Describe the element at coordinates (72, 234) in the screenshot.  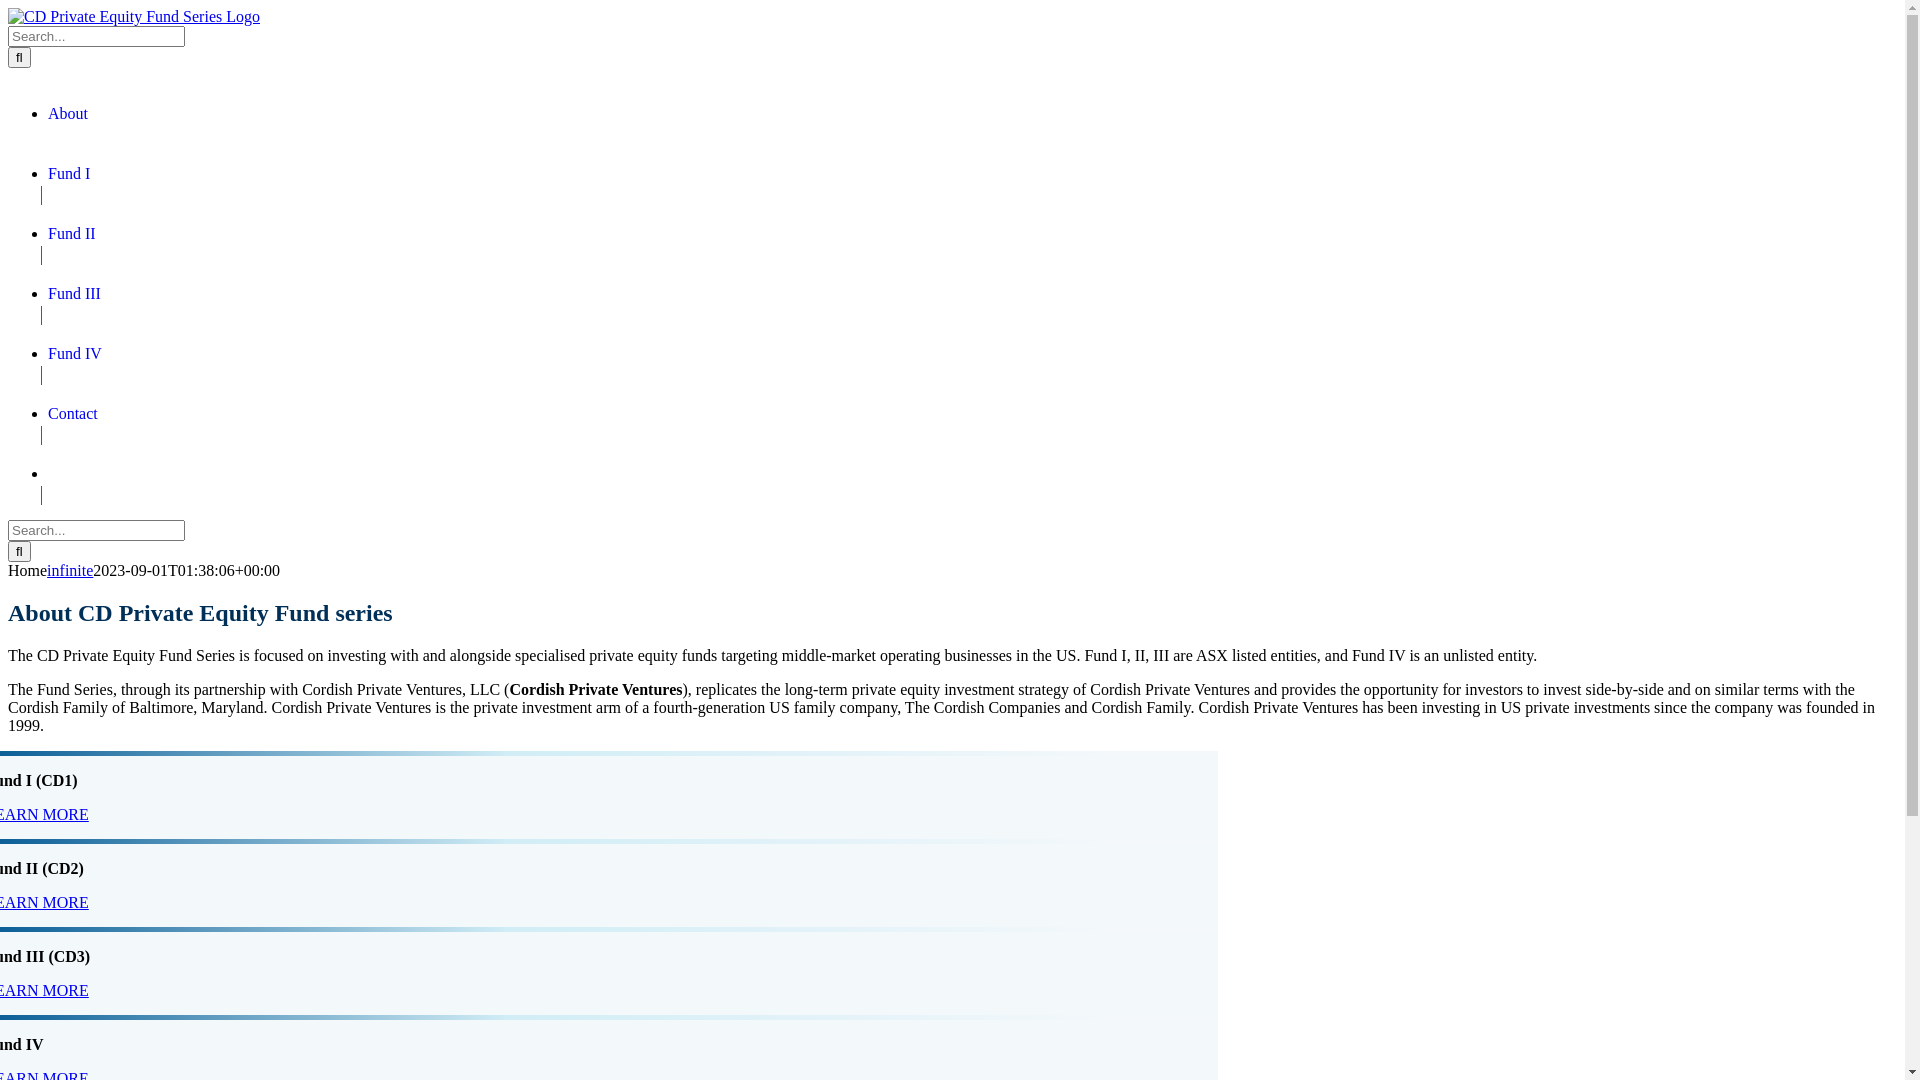
I see `Fund II` at that location.